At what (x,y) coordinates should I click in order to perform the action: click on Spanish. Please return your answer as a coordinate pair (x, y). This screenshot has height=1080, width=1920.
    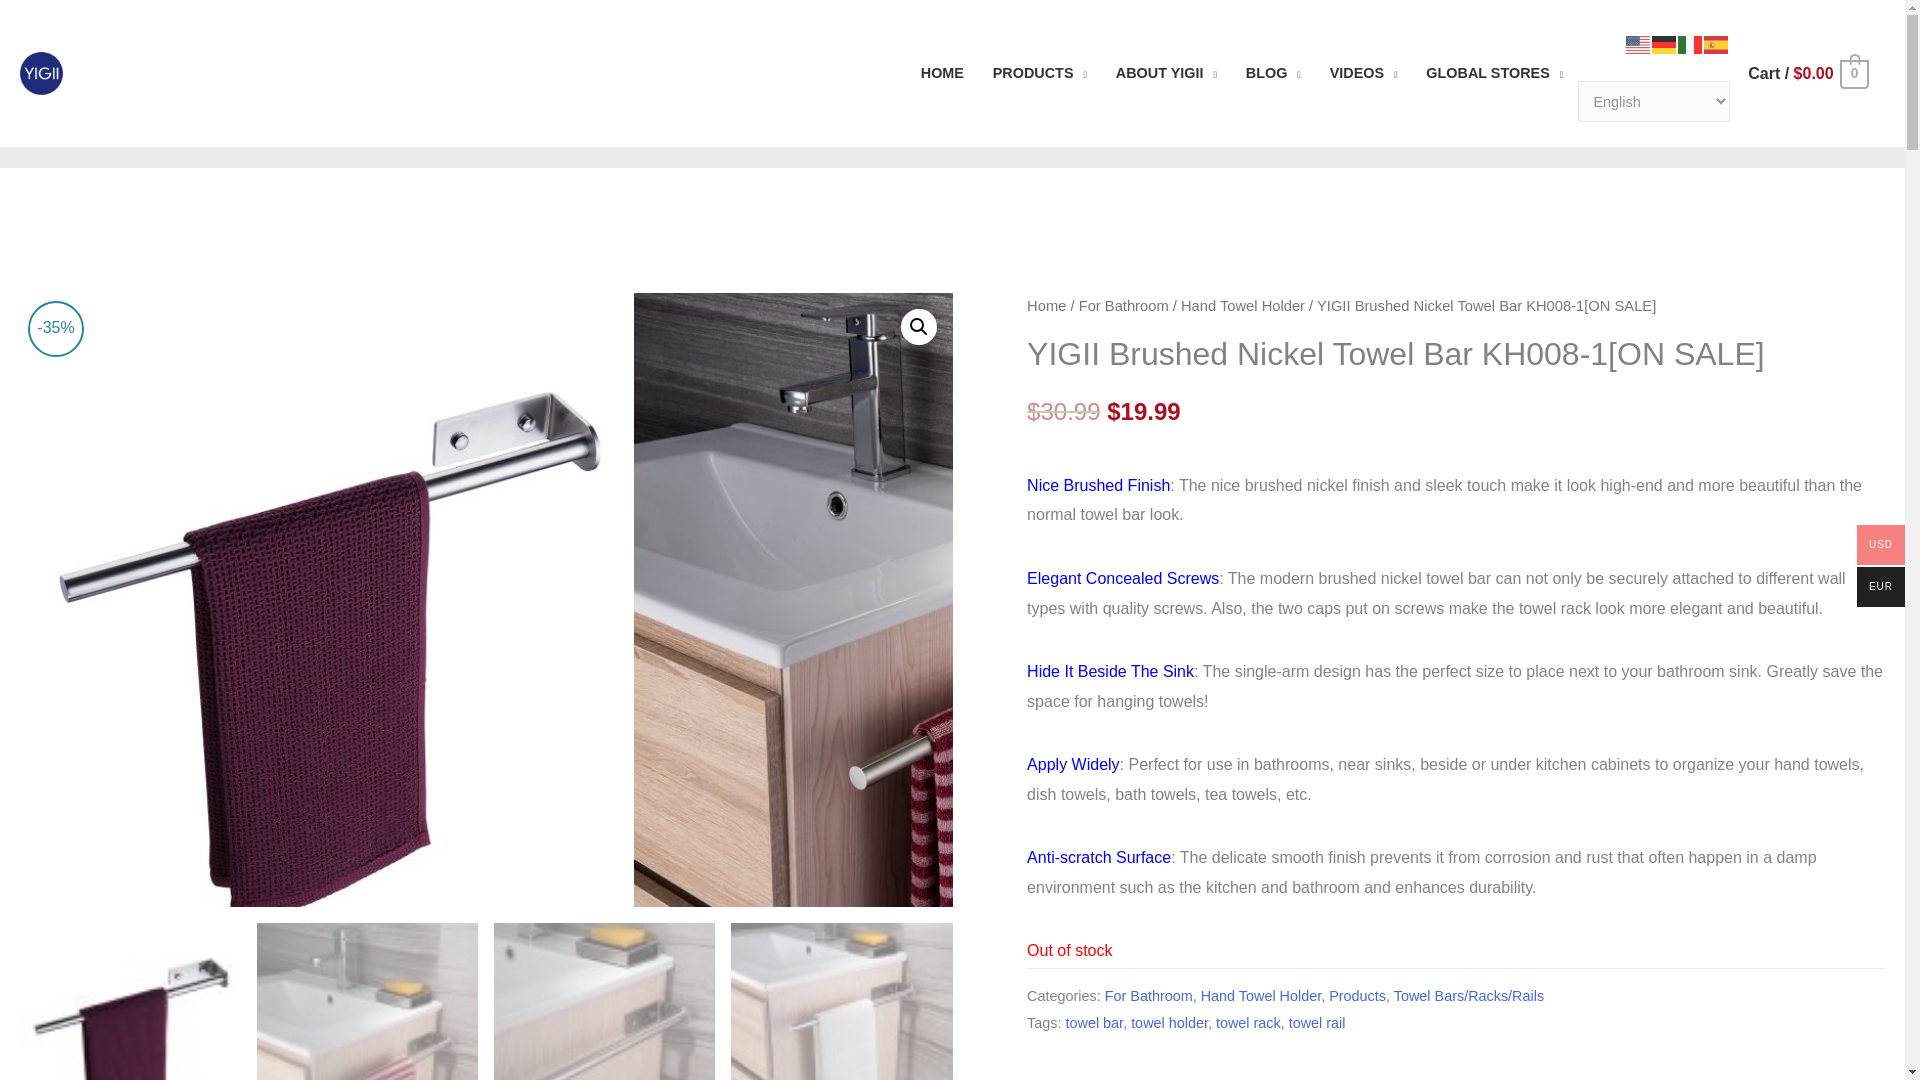
    Looking at the image, I should click on (1716, 43).